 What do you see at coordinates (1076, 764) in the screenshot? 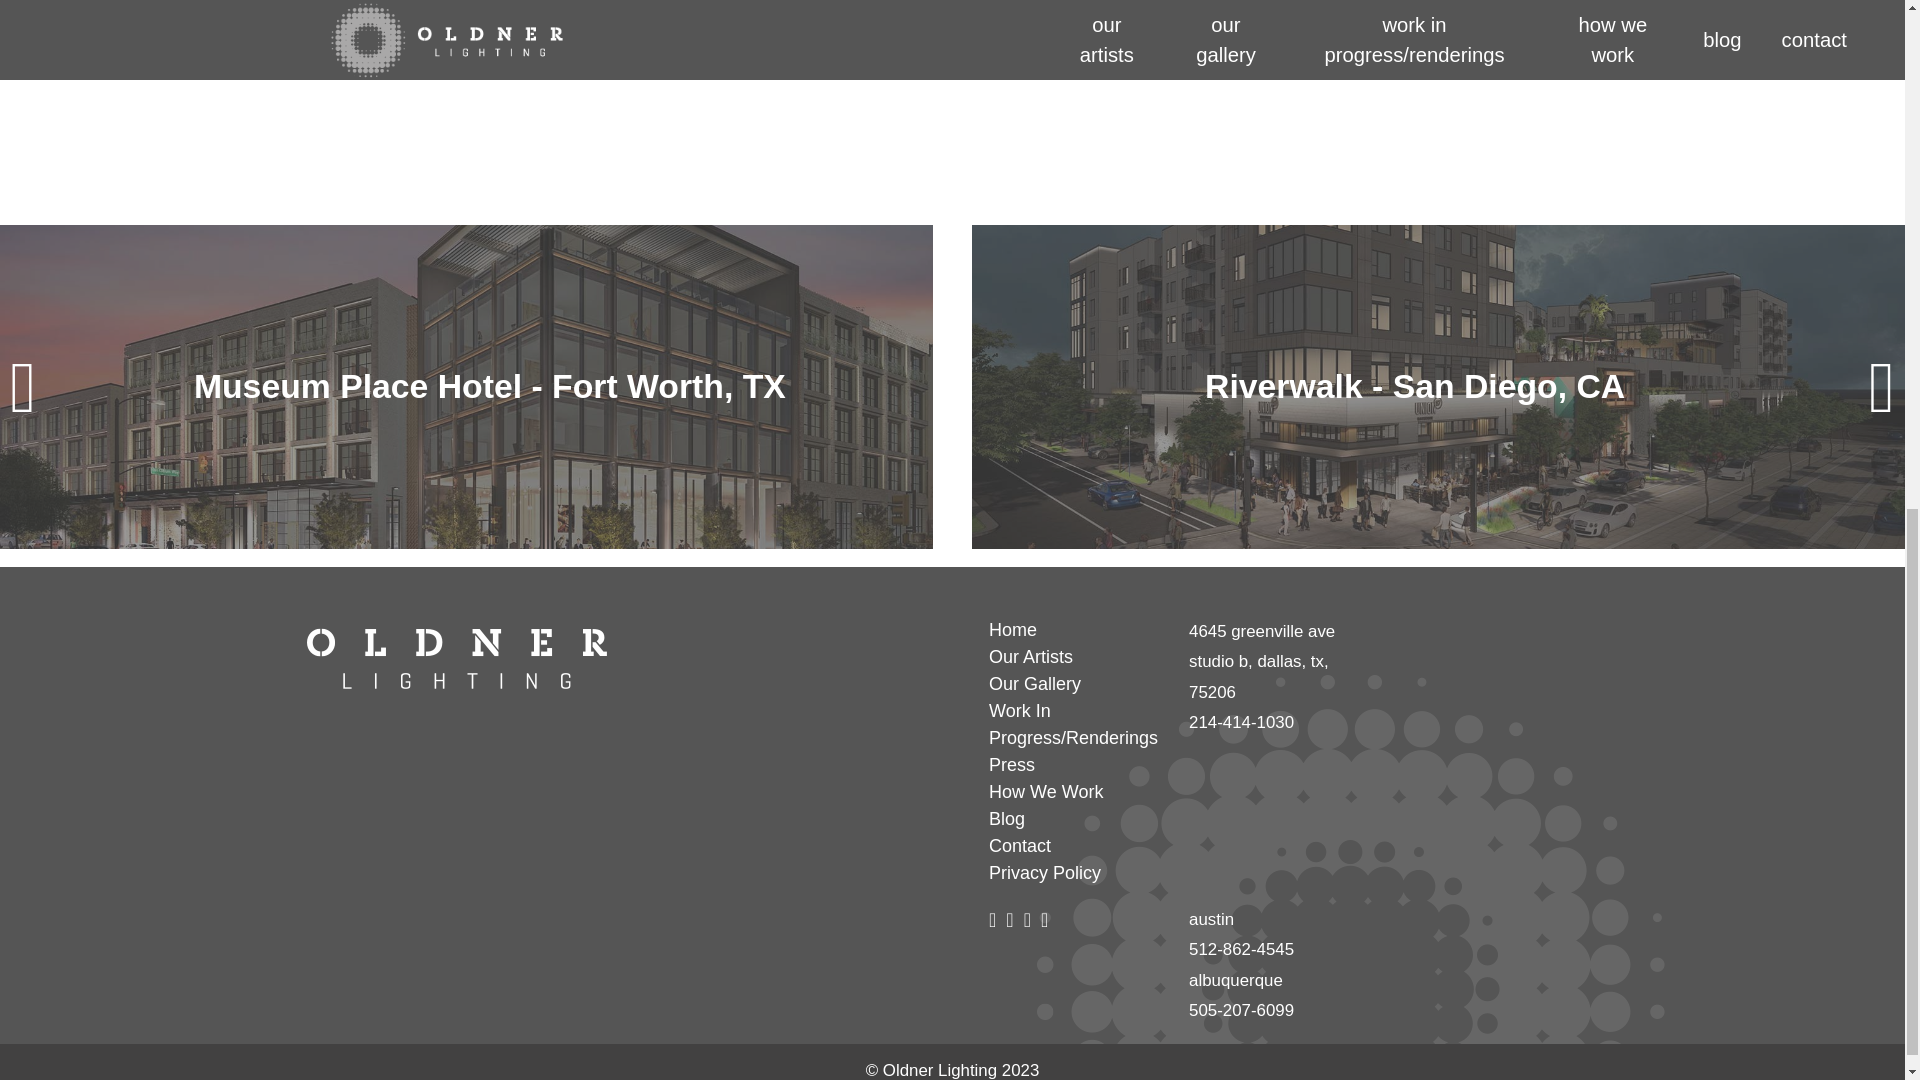
I see `Press` at bounding box center [1076, 764].